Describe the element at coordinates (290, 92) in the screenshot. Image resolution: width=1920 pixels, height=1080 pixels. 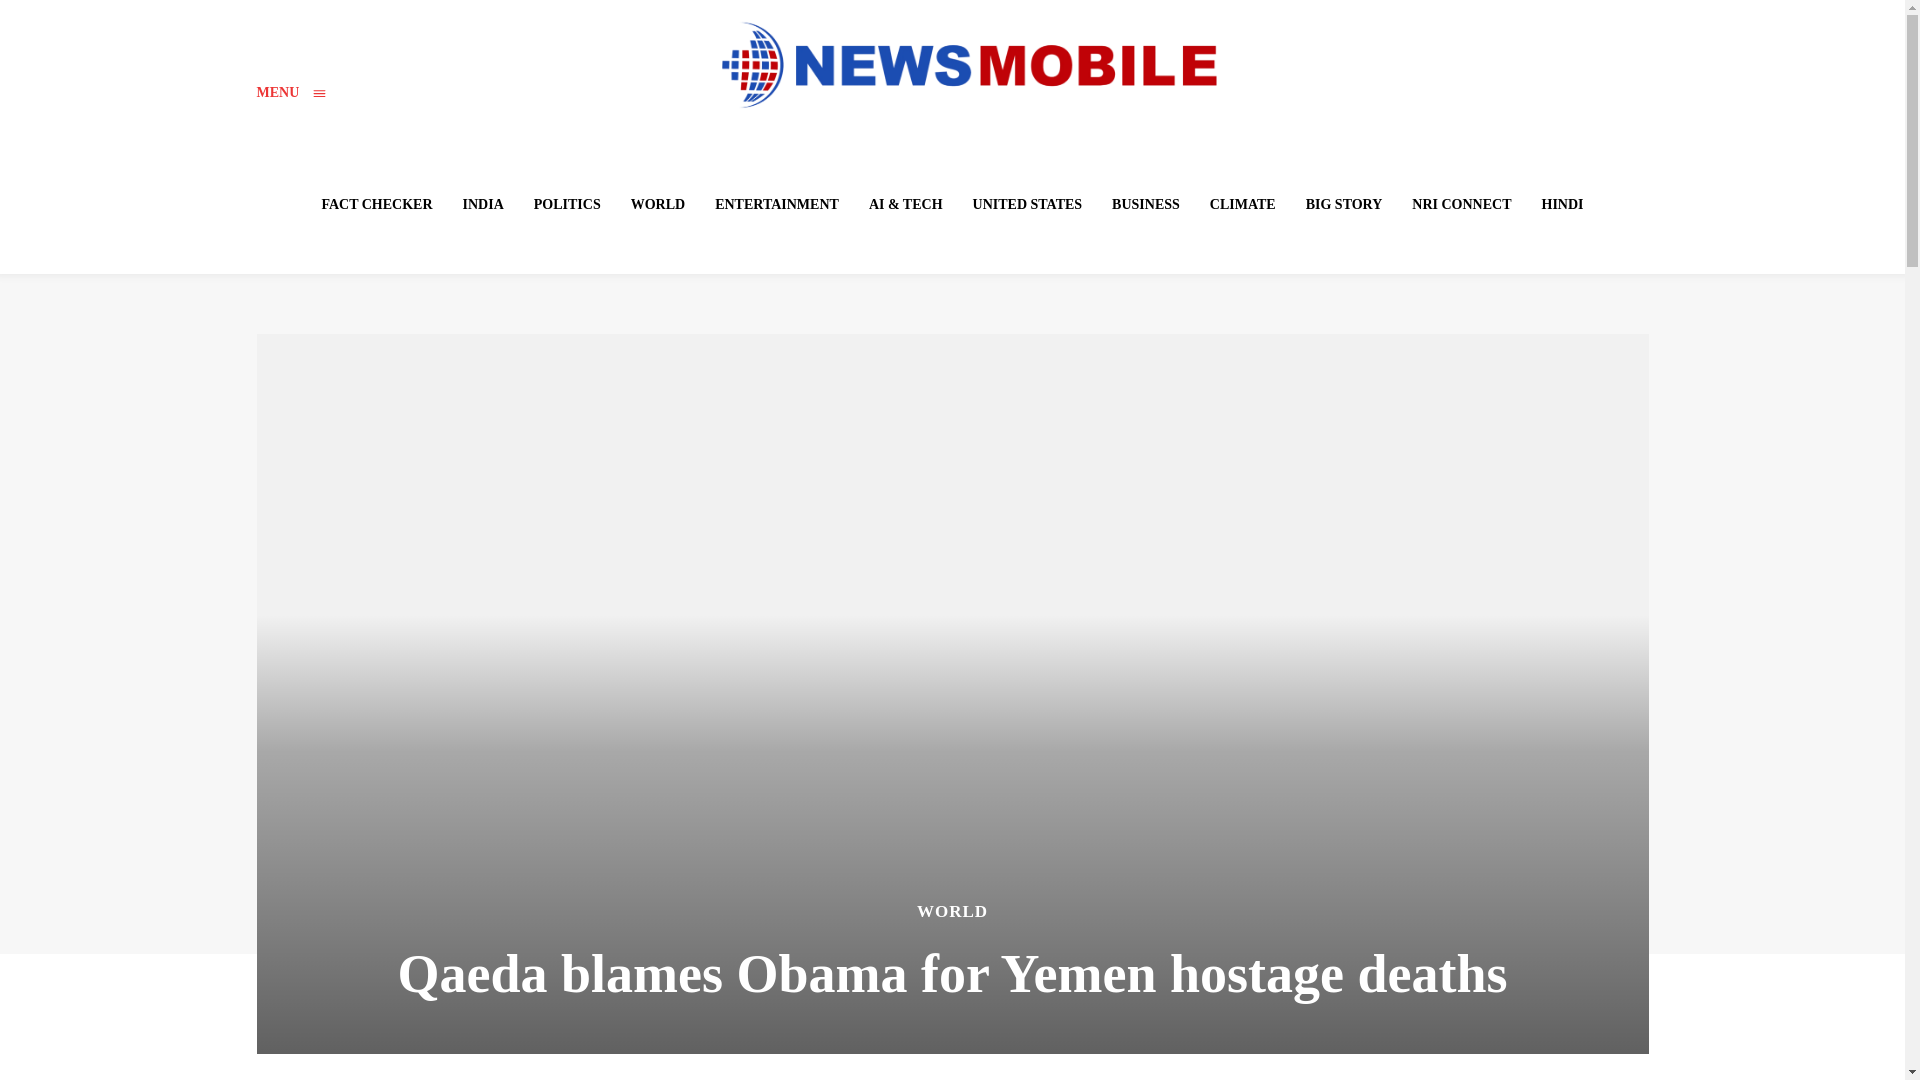
I see `Menu` at that location.